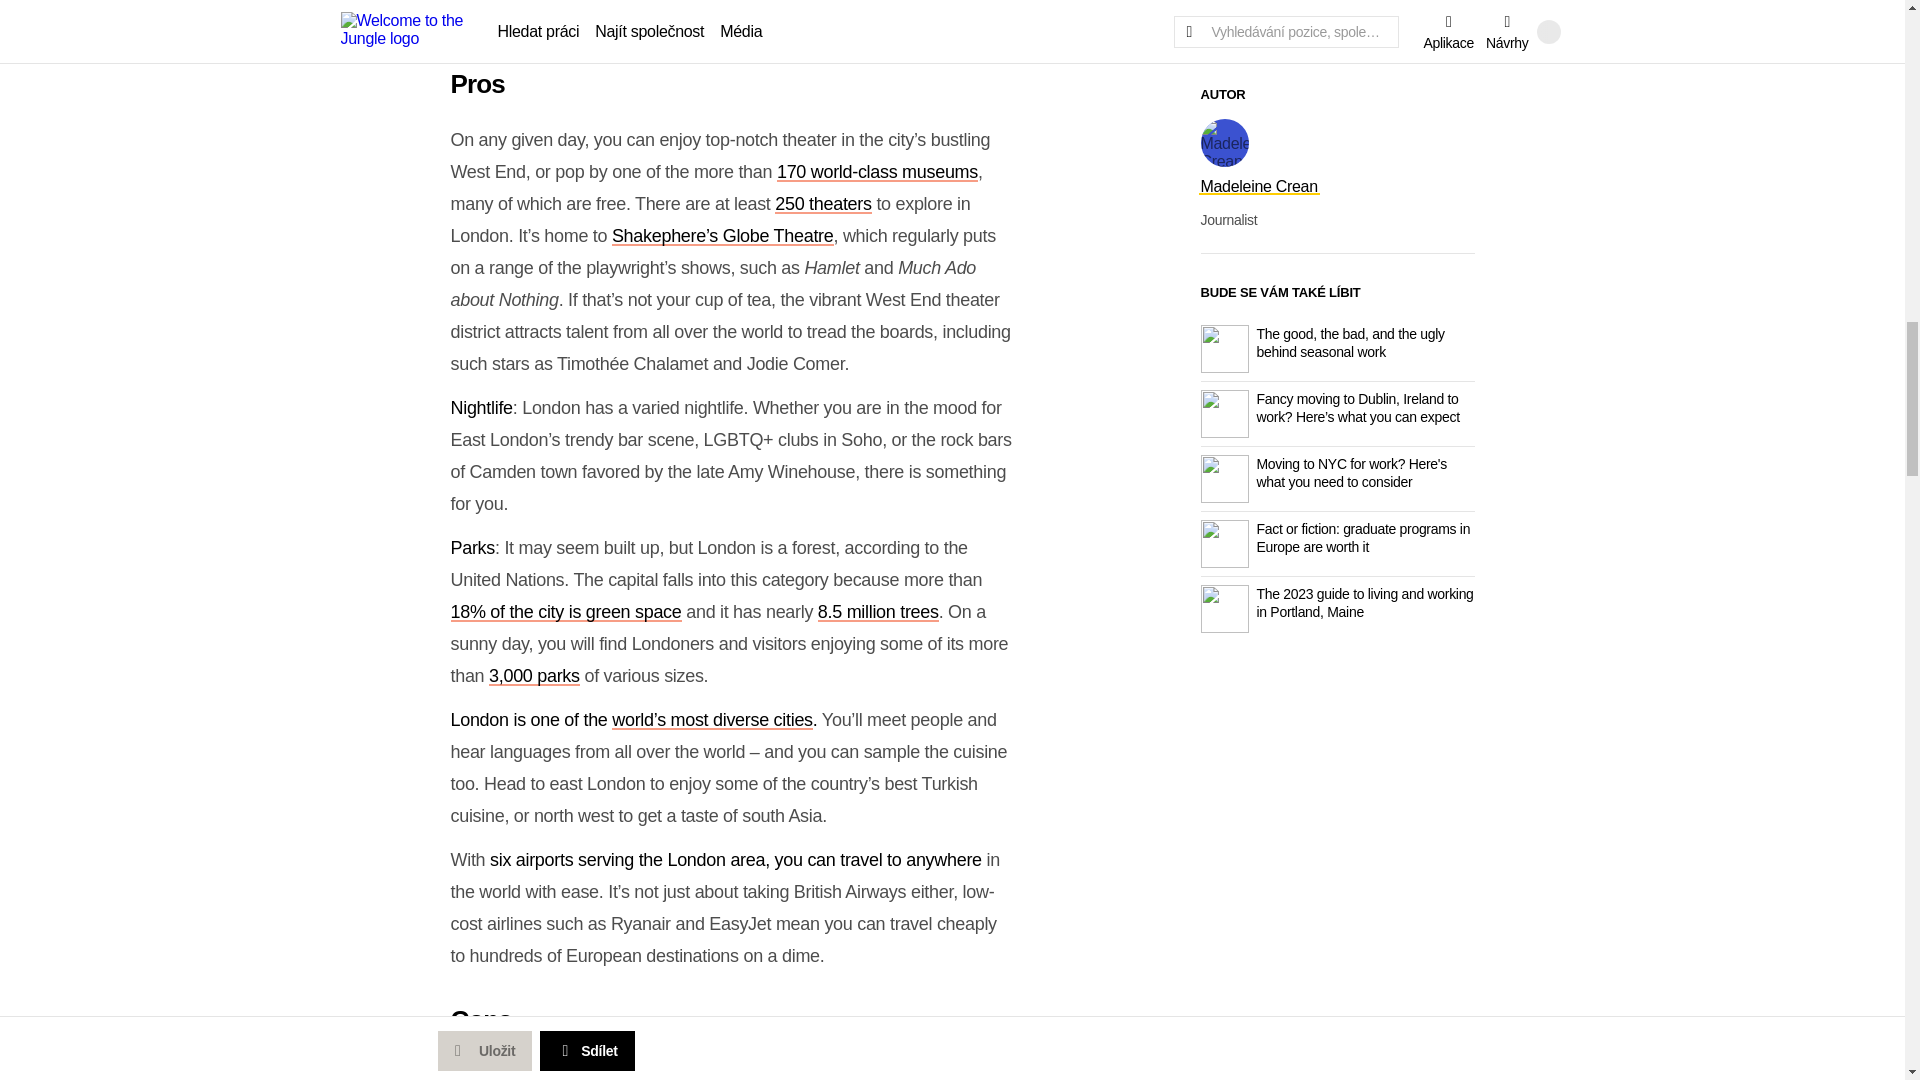 This screenshot has height=1080, width=1920. Describe the element at coordinates (877, 172) in the screenshot. I see `170 world-class museums` at that location.